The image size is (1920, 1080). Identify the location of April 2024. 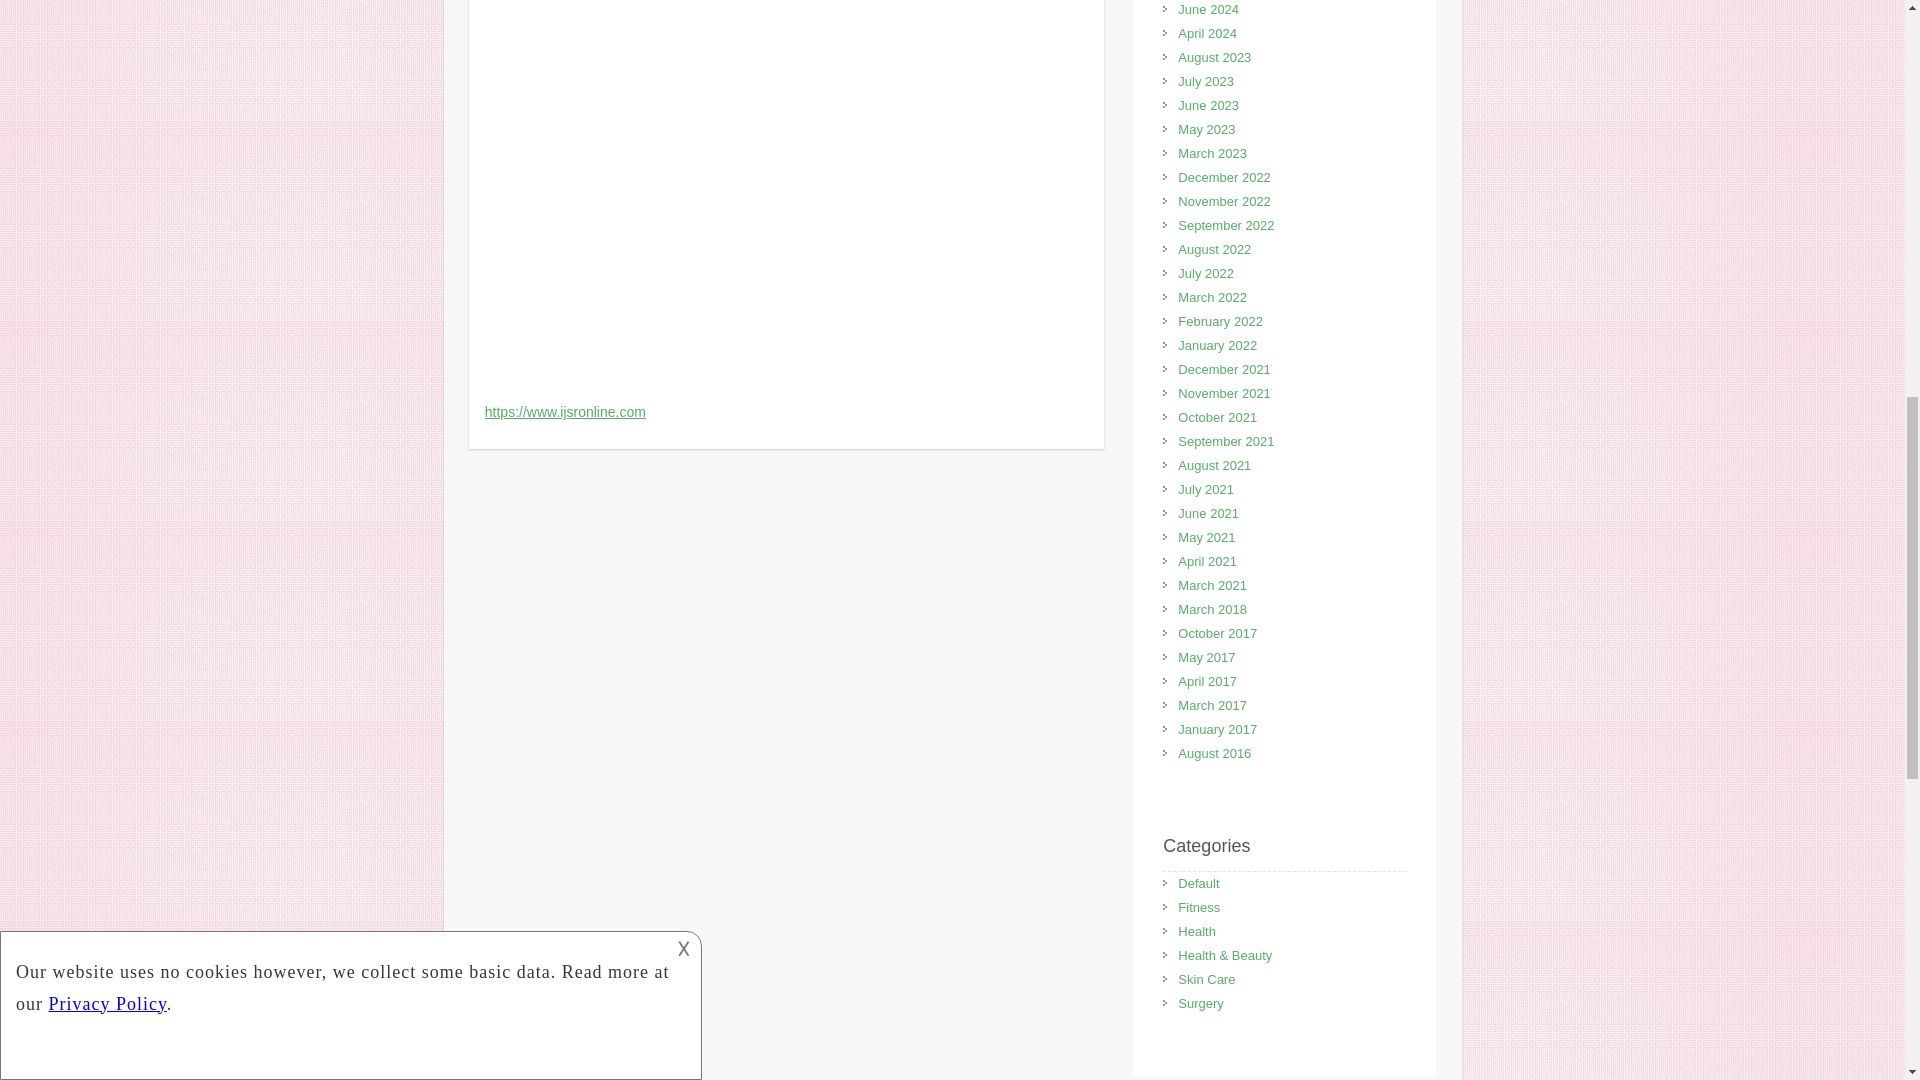
(1207, 33).